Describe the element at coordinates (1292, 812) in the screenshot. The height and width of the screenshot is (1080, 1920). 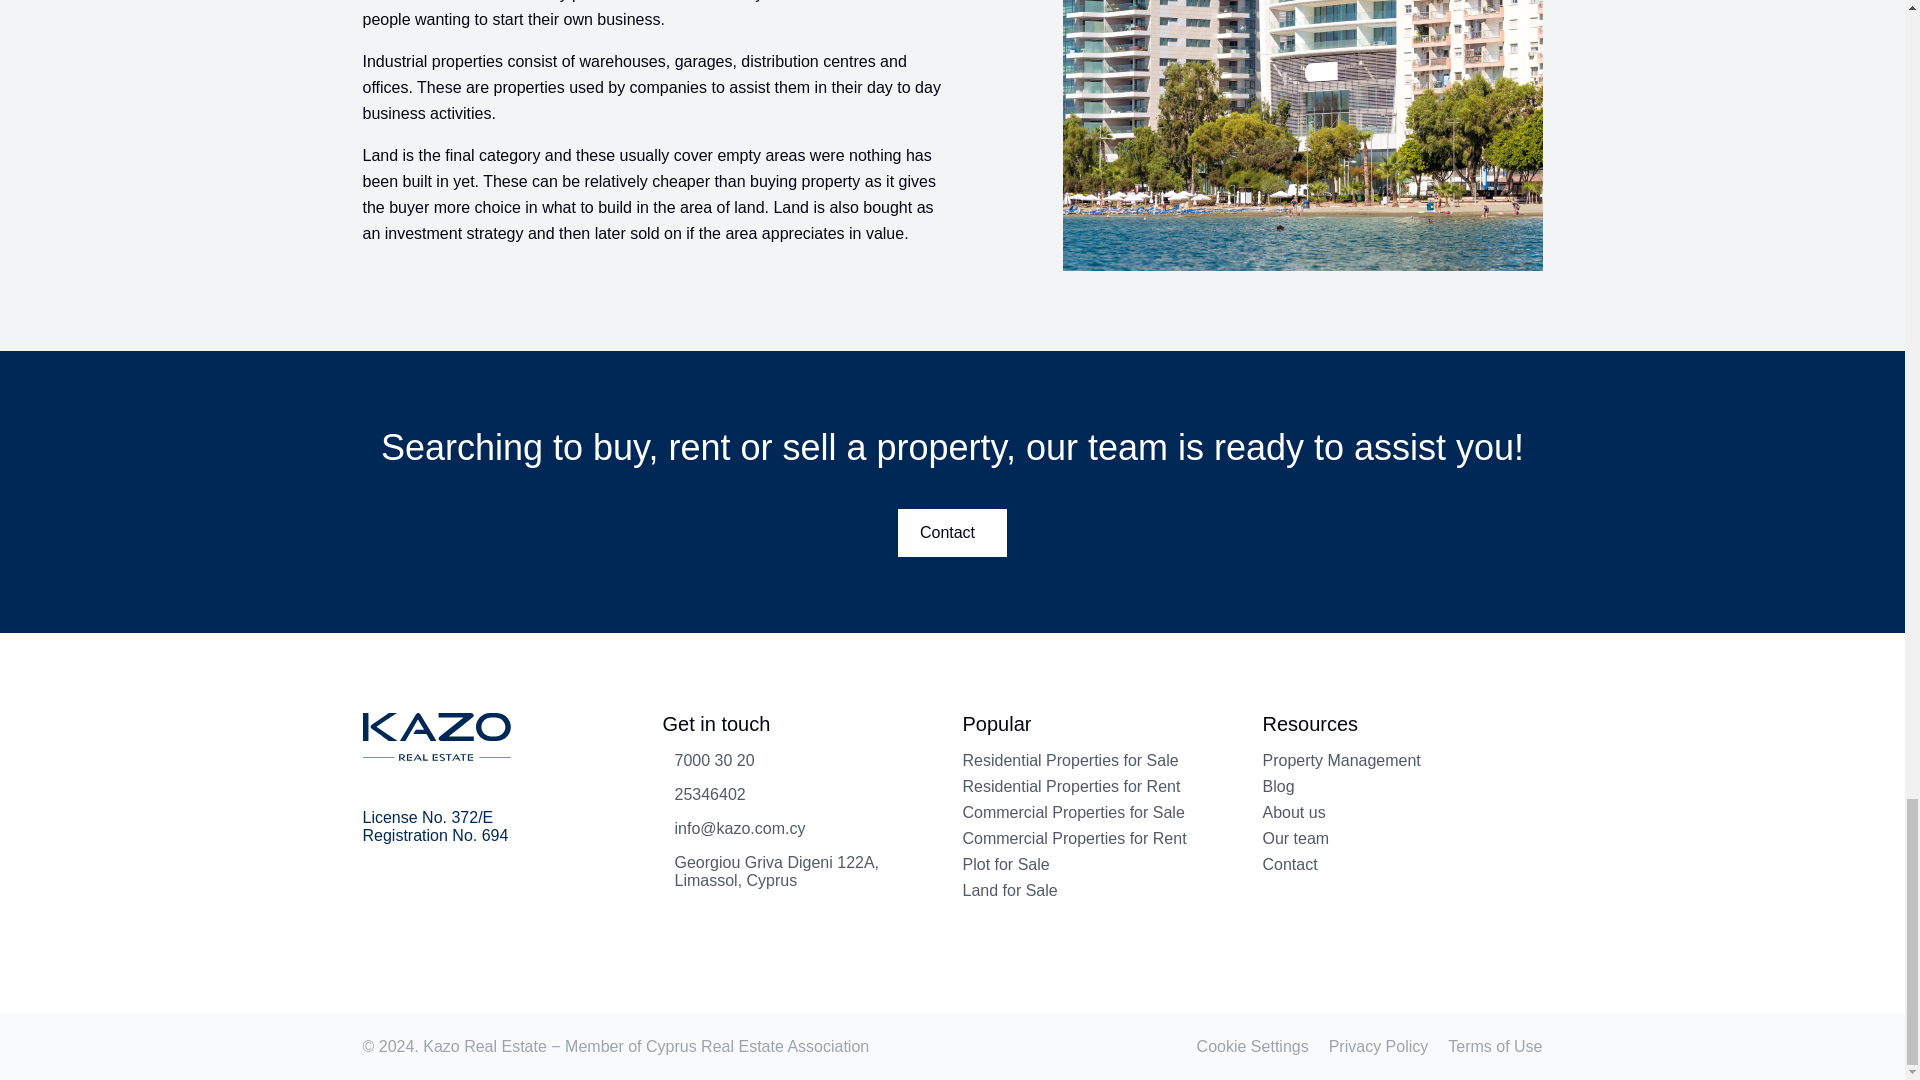
I see `About us` at that location.